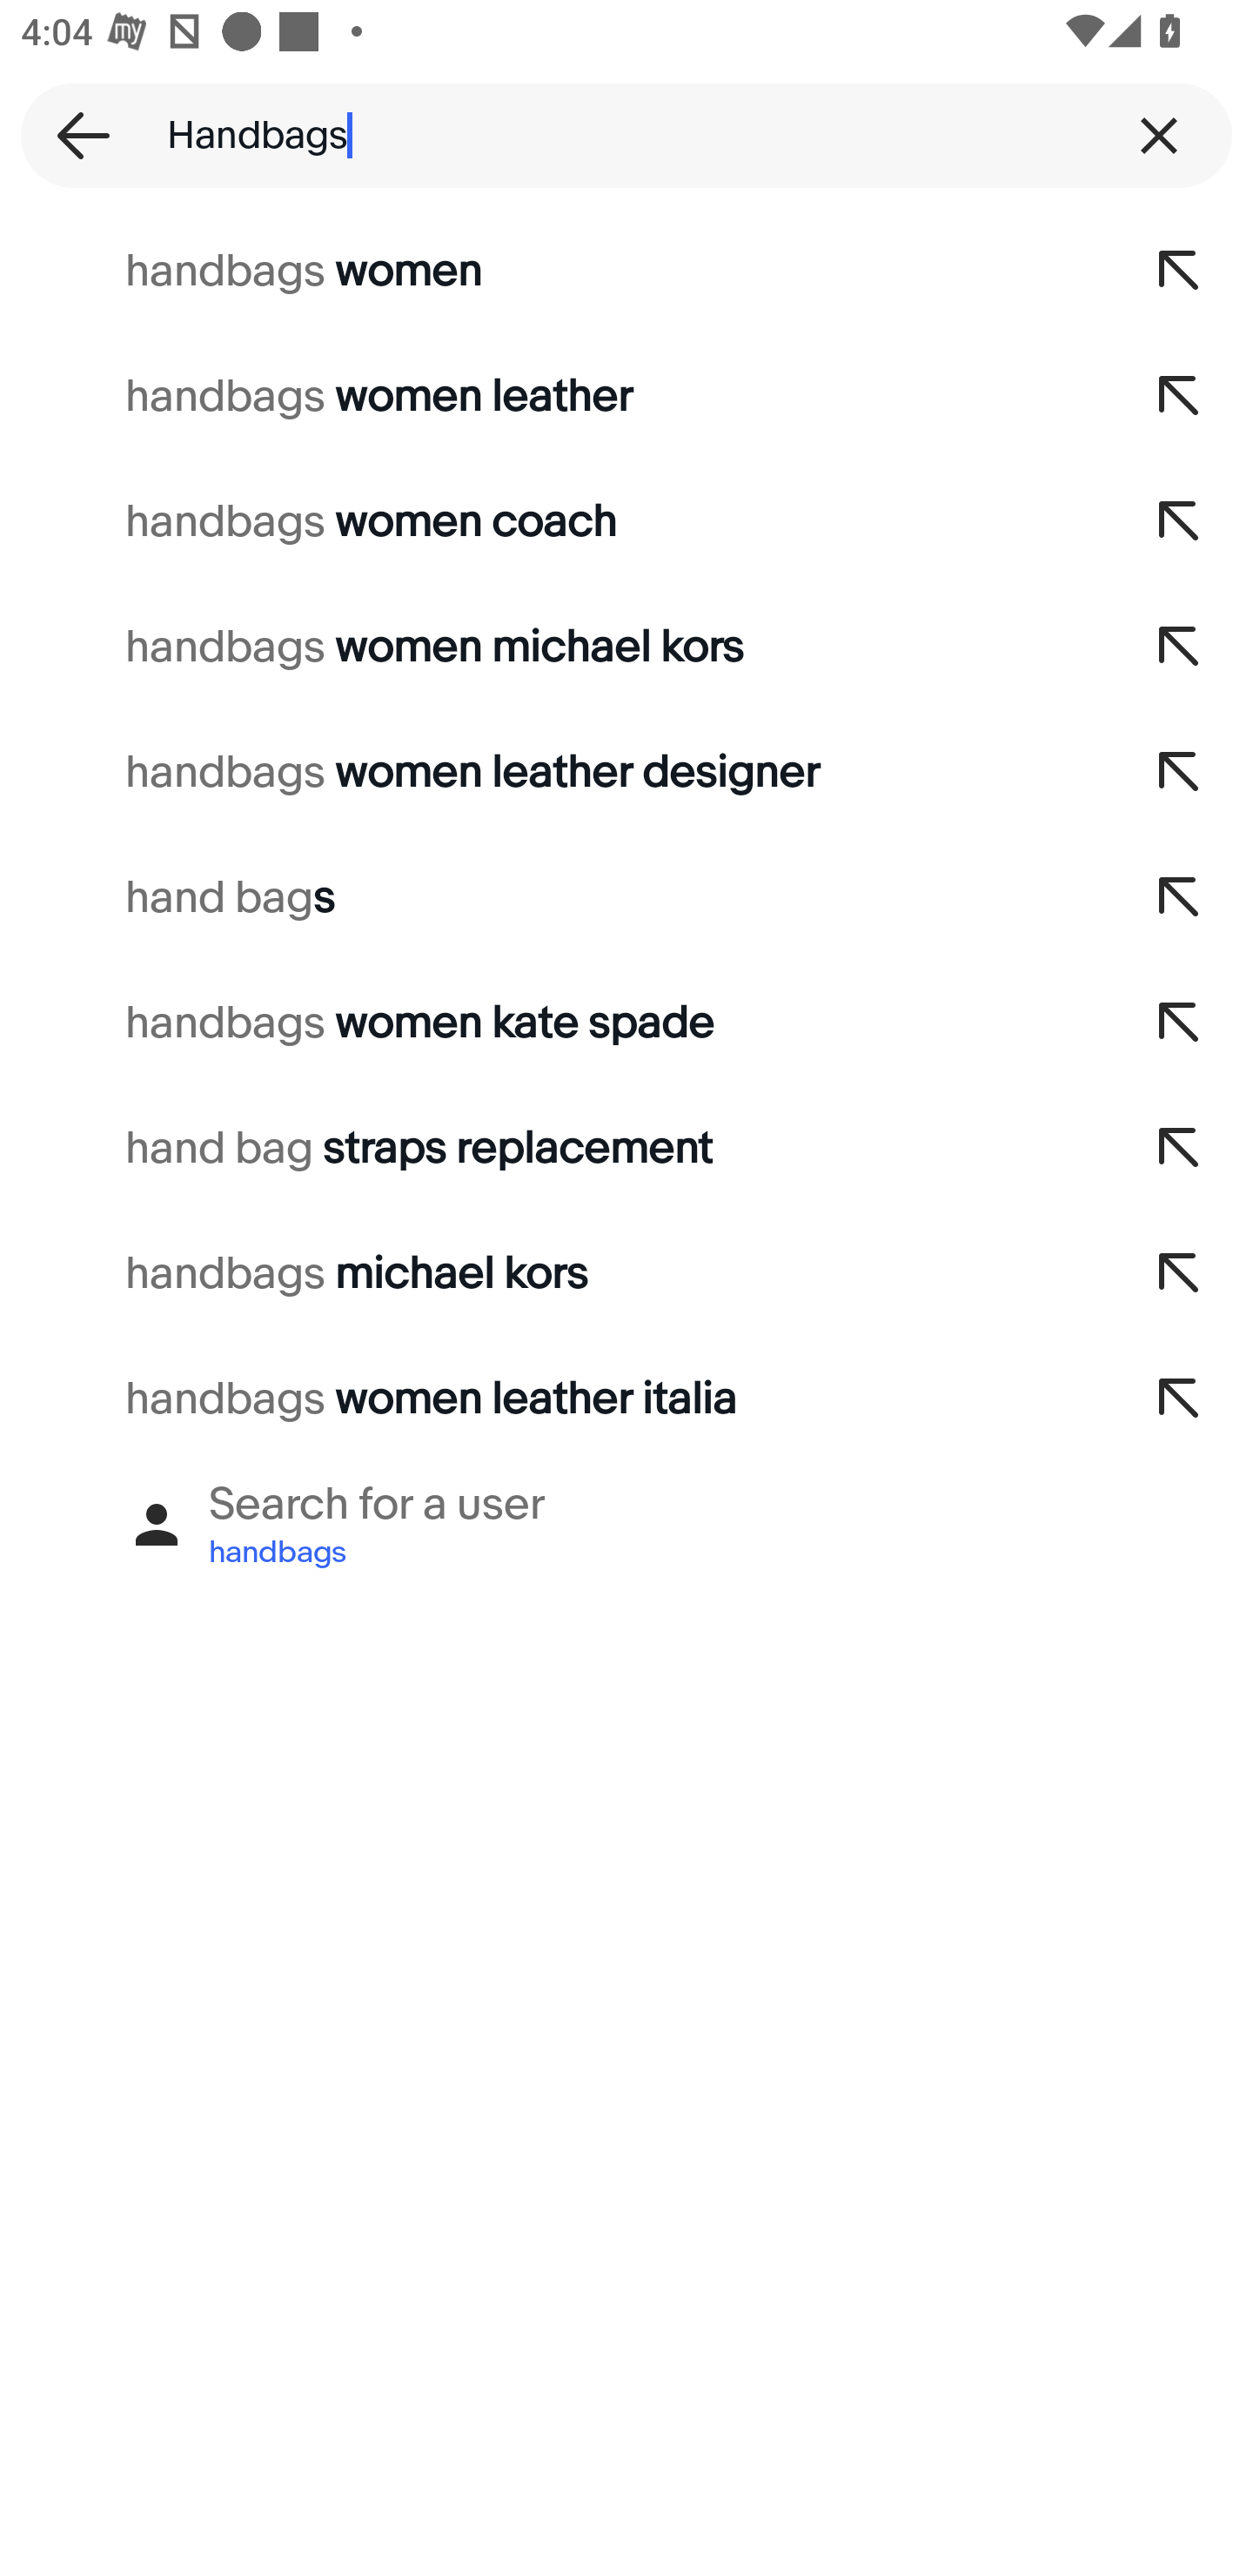 Image resolution: width=1253 pixels, height=2576 pixels. What do you see at coordinates (1180, 272) in the screenshot?
I see `Add to search query,handbags women` at bounding box center [1180, 272].